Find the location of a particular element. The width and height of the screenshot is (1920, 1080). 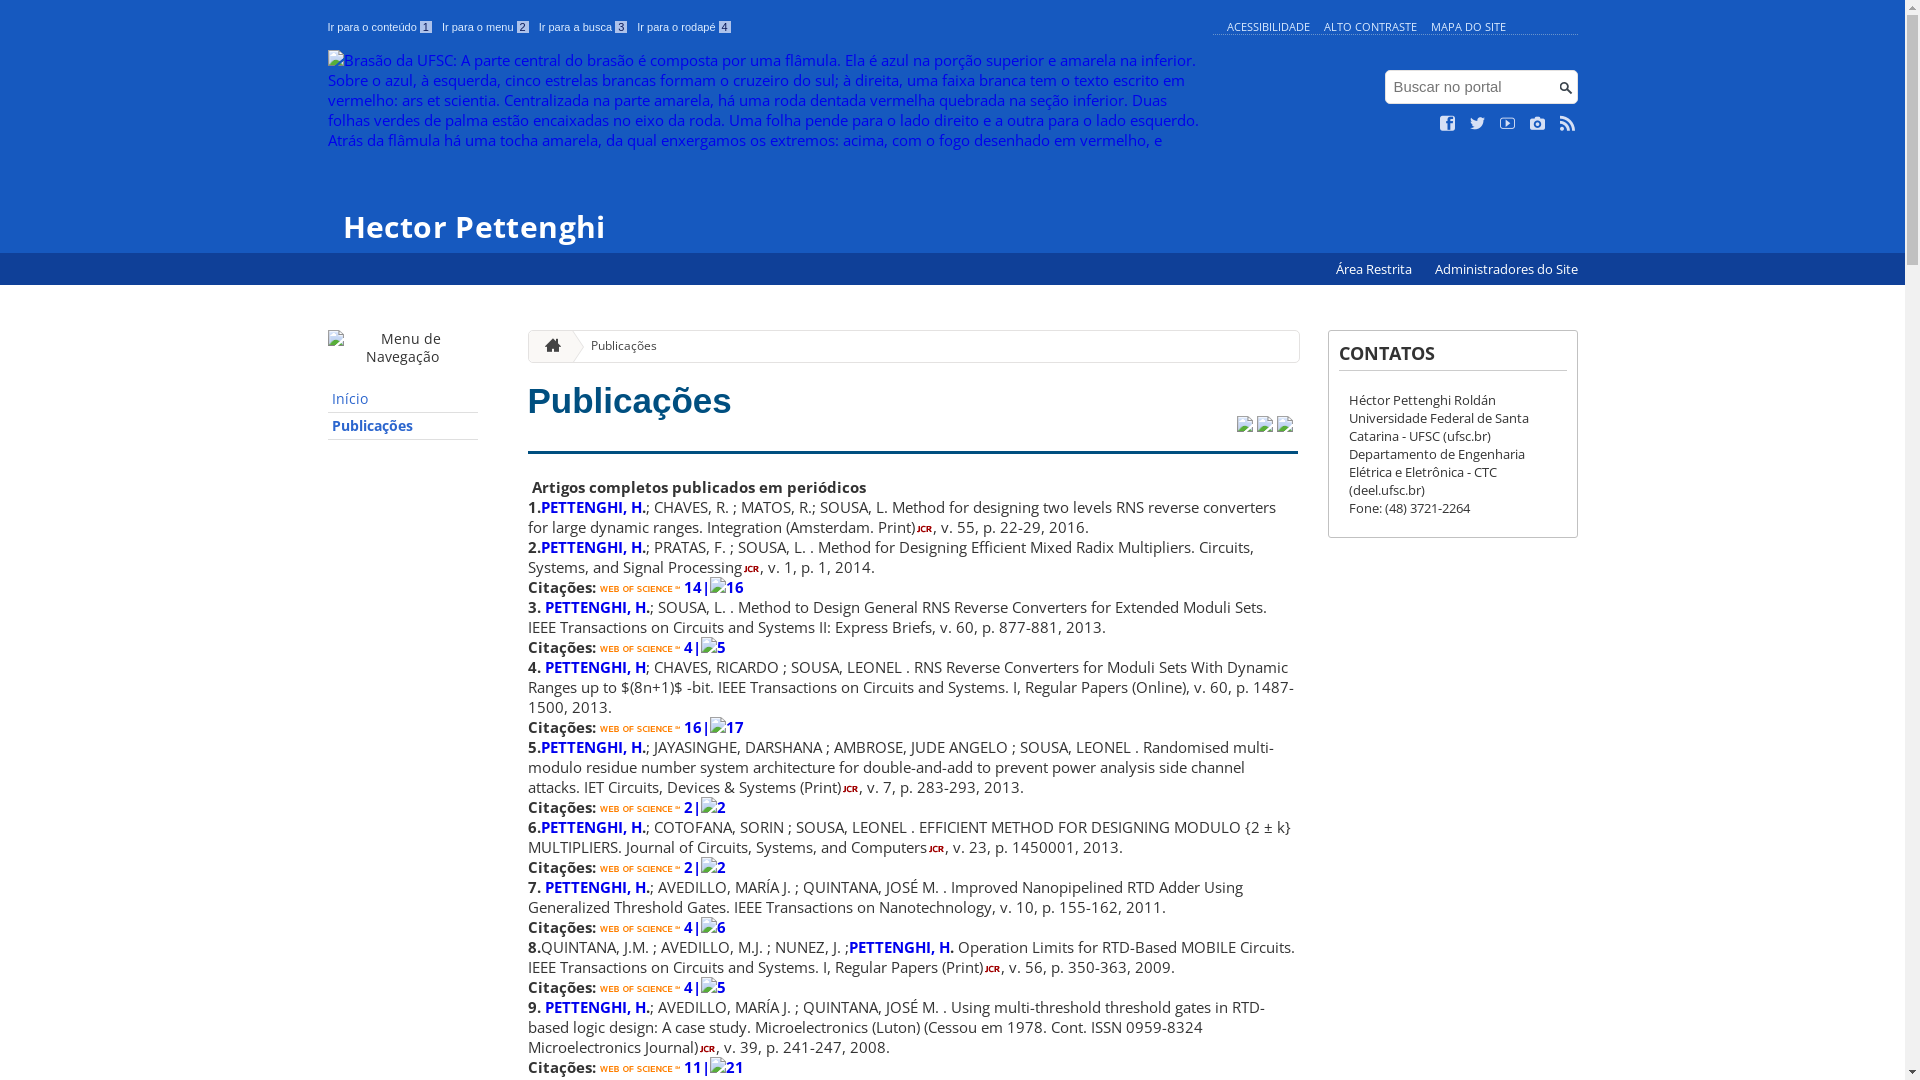

4 is located at coordinates (644, 647).